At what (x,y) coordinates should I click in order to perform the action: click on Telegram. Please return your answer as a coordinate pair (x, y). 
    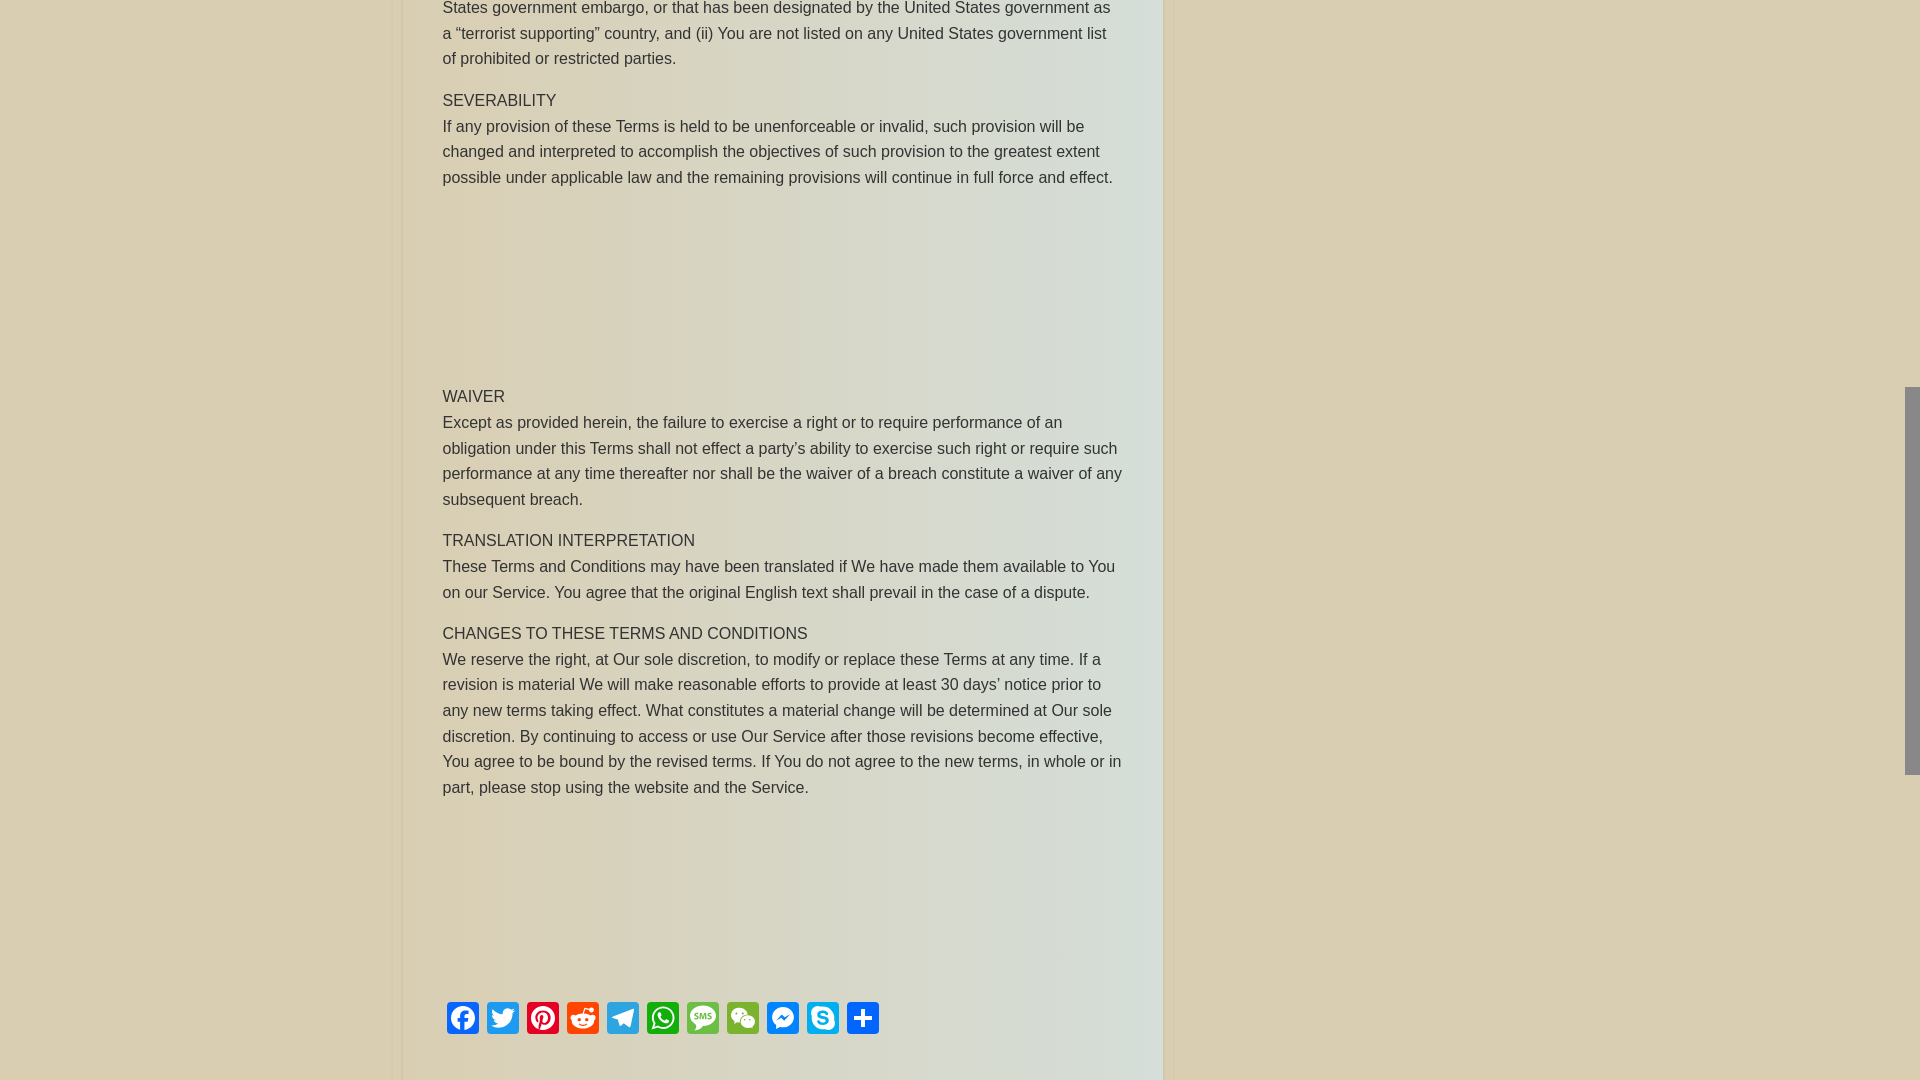
    Looking at the image, I should click on (622, 1020).